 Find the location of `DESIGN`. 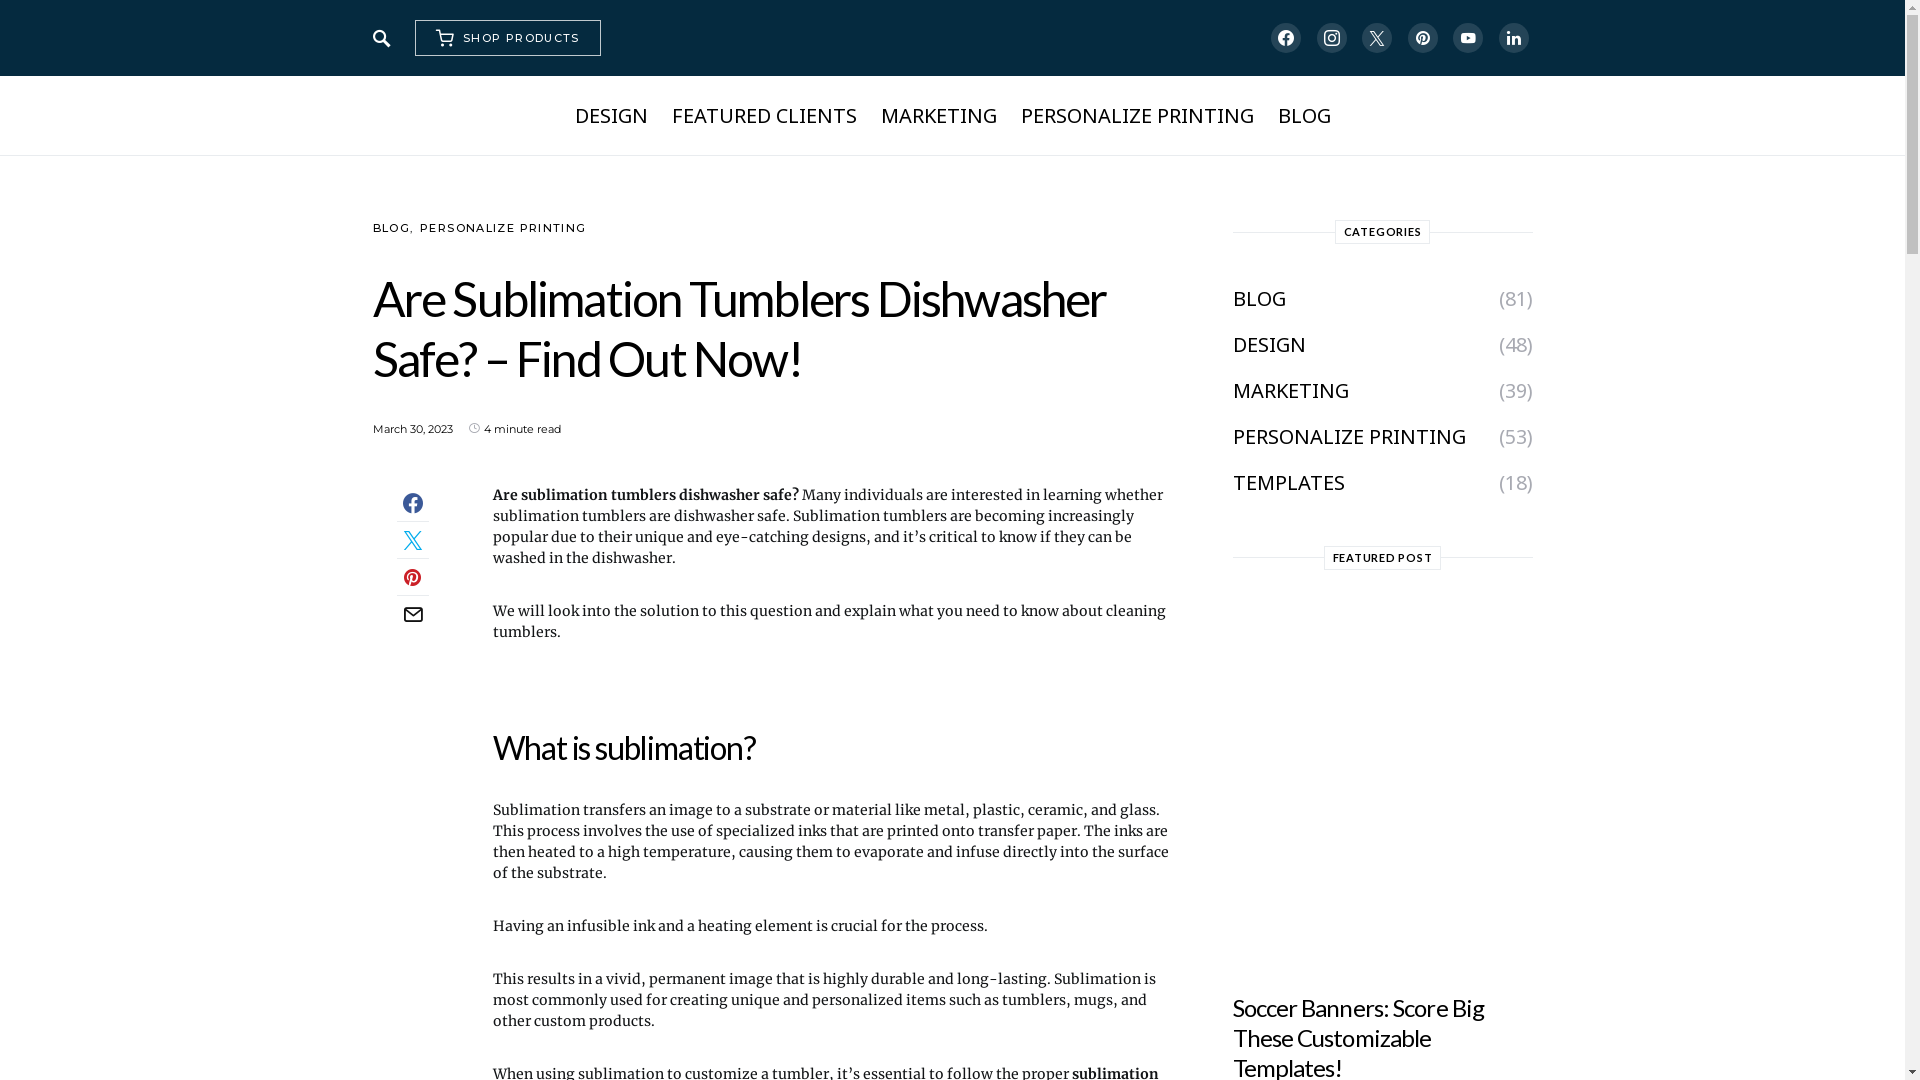

DESIGN is located at coordinates (1274, 345).